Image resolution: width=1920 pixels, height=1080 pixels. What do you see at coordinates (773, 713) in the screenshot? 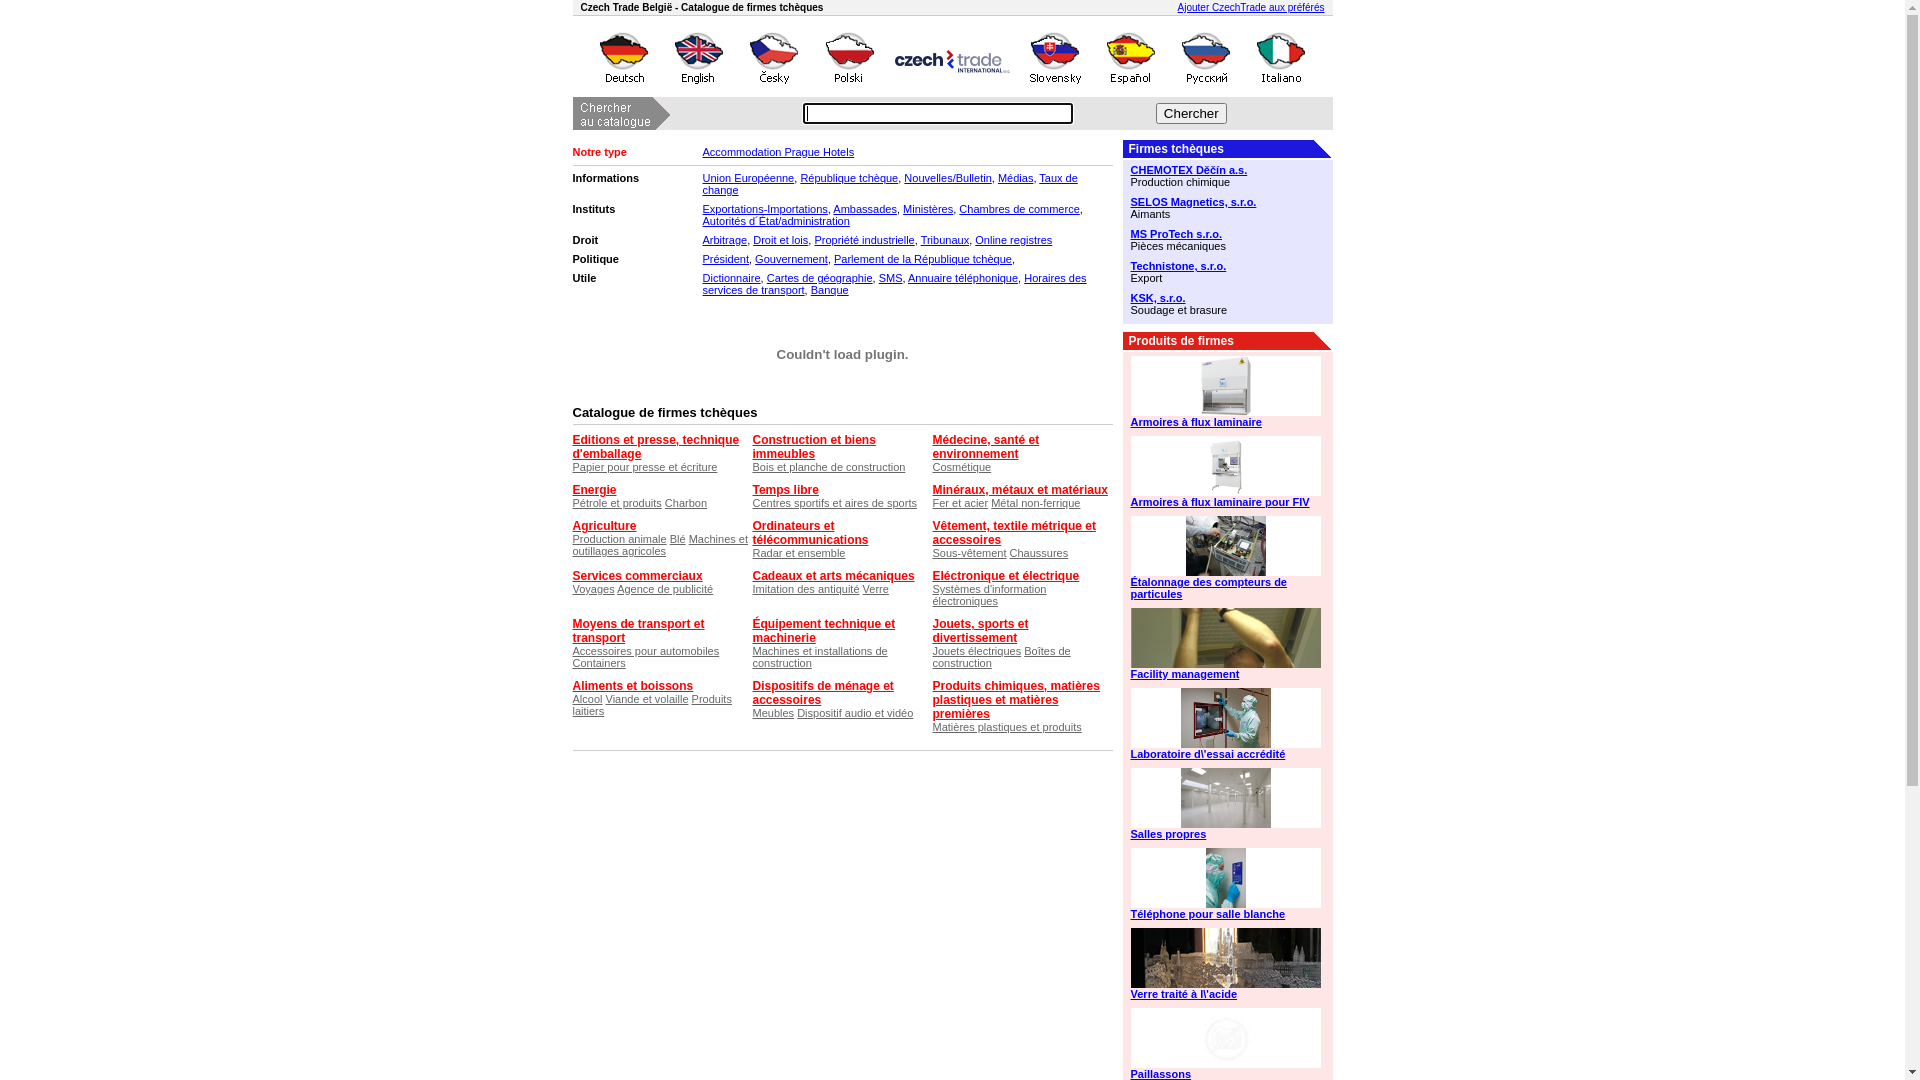
I see `Meubles` at bounding box center [773, 713].